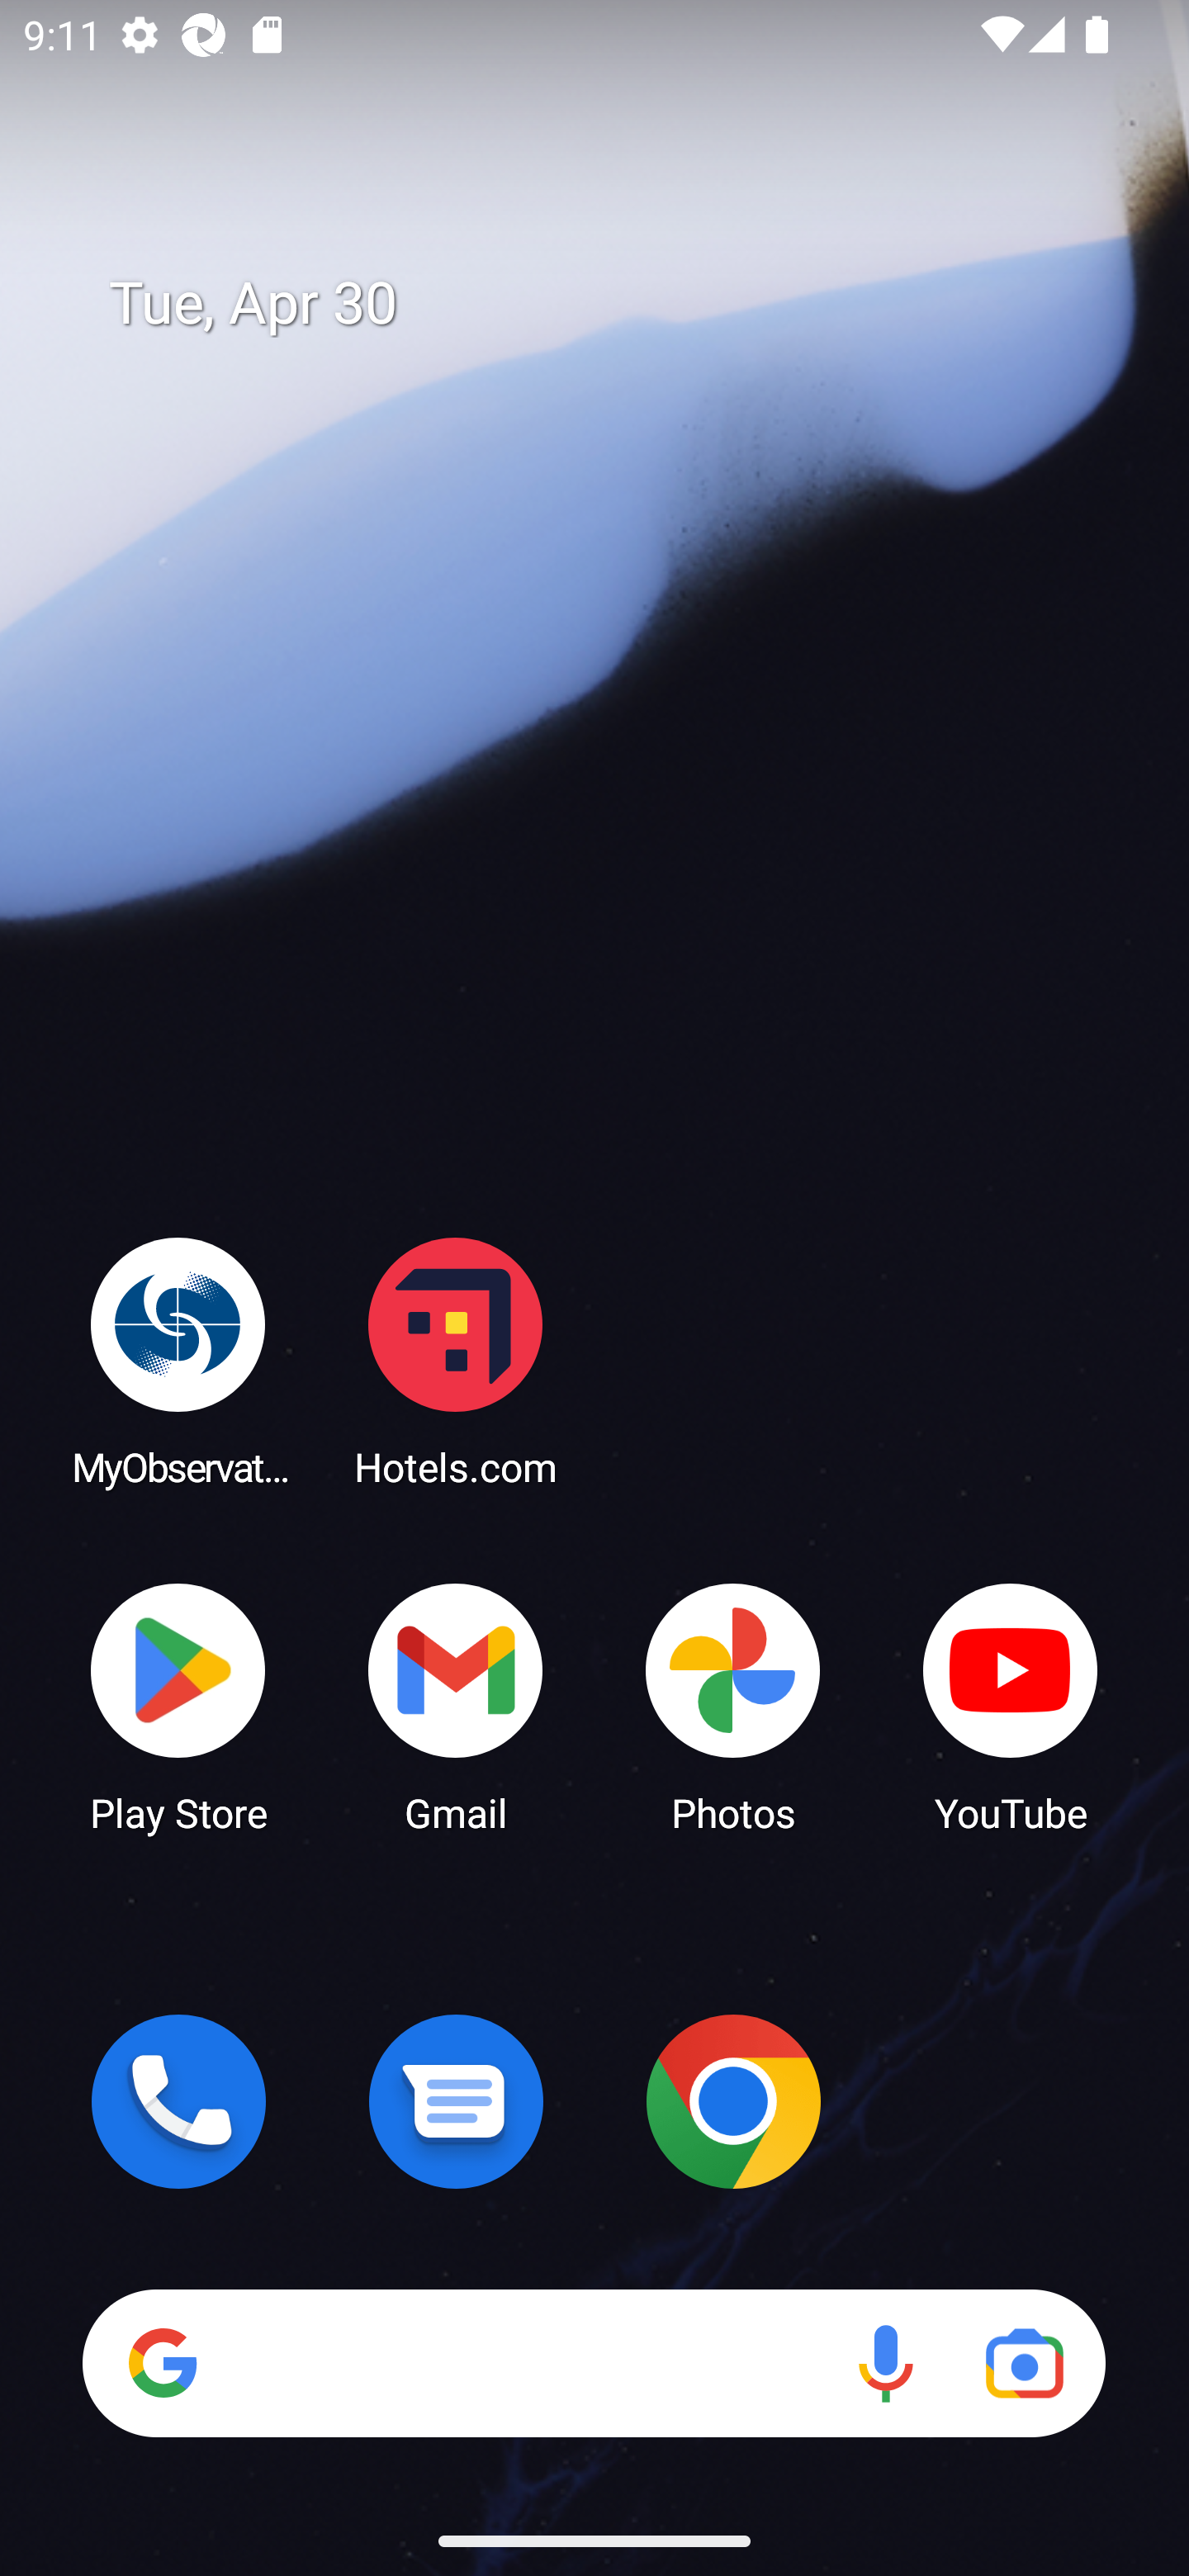 The image size is (1189, 2576). What do you see at coordinates (456, 1361) in the screenshot?
I see `Hotels.com` at bounding box center [456, 1361].